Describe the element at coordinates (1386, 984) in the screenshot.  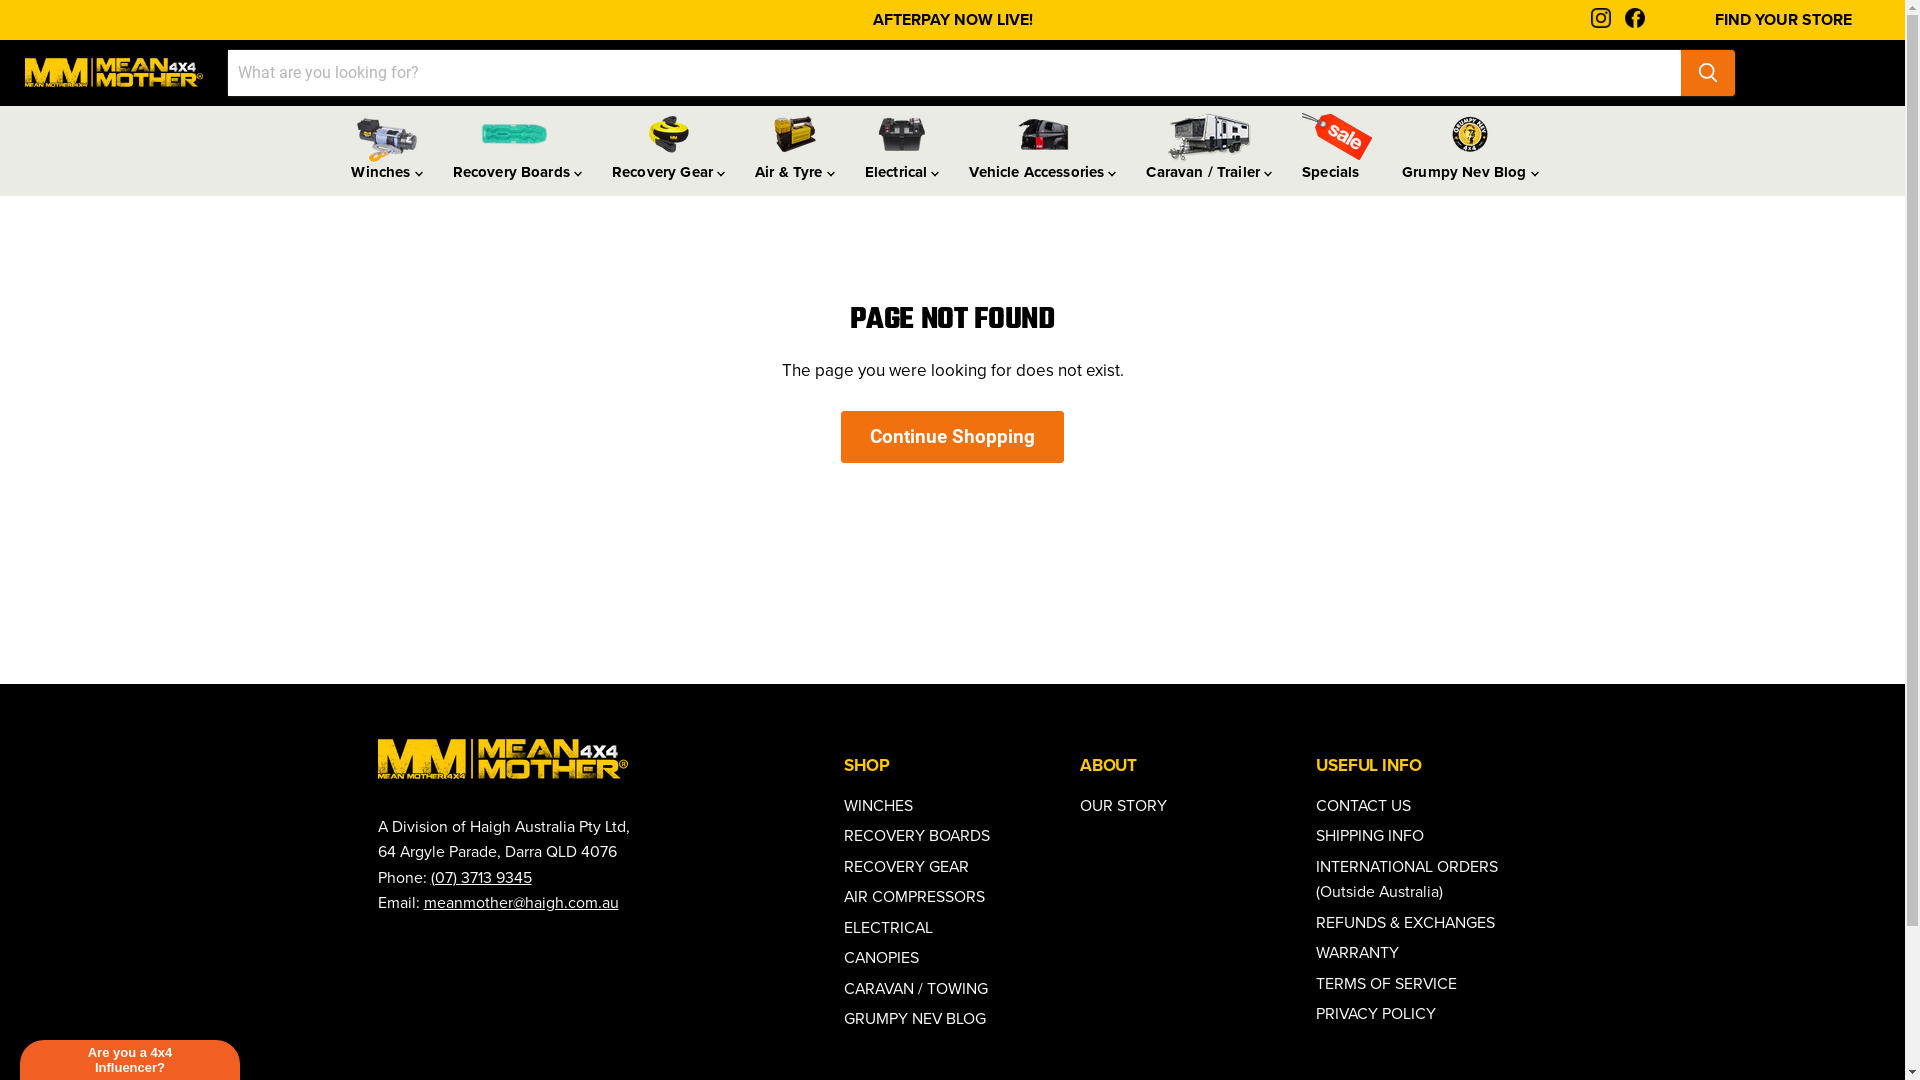
I see `TERMS OF SERVICE` at that location.